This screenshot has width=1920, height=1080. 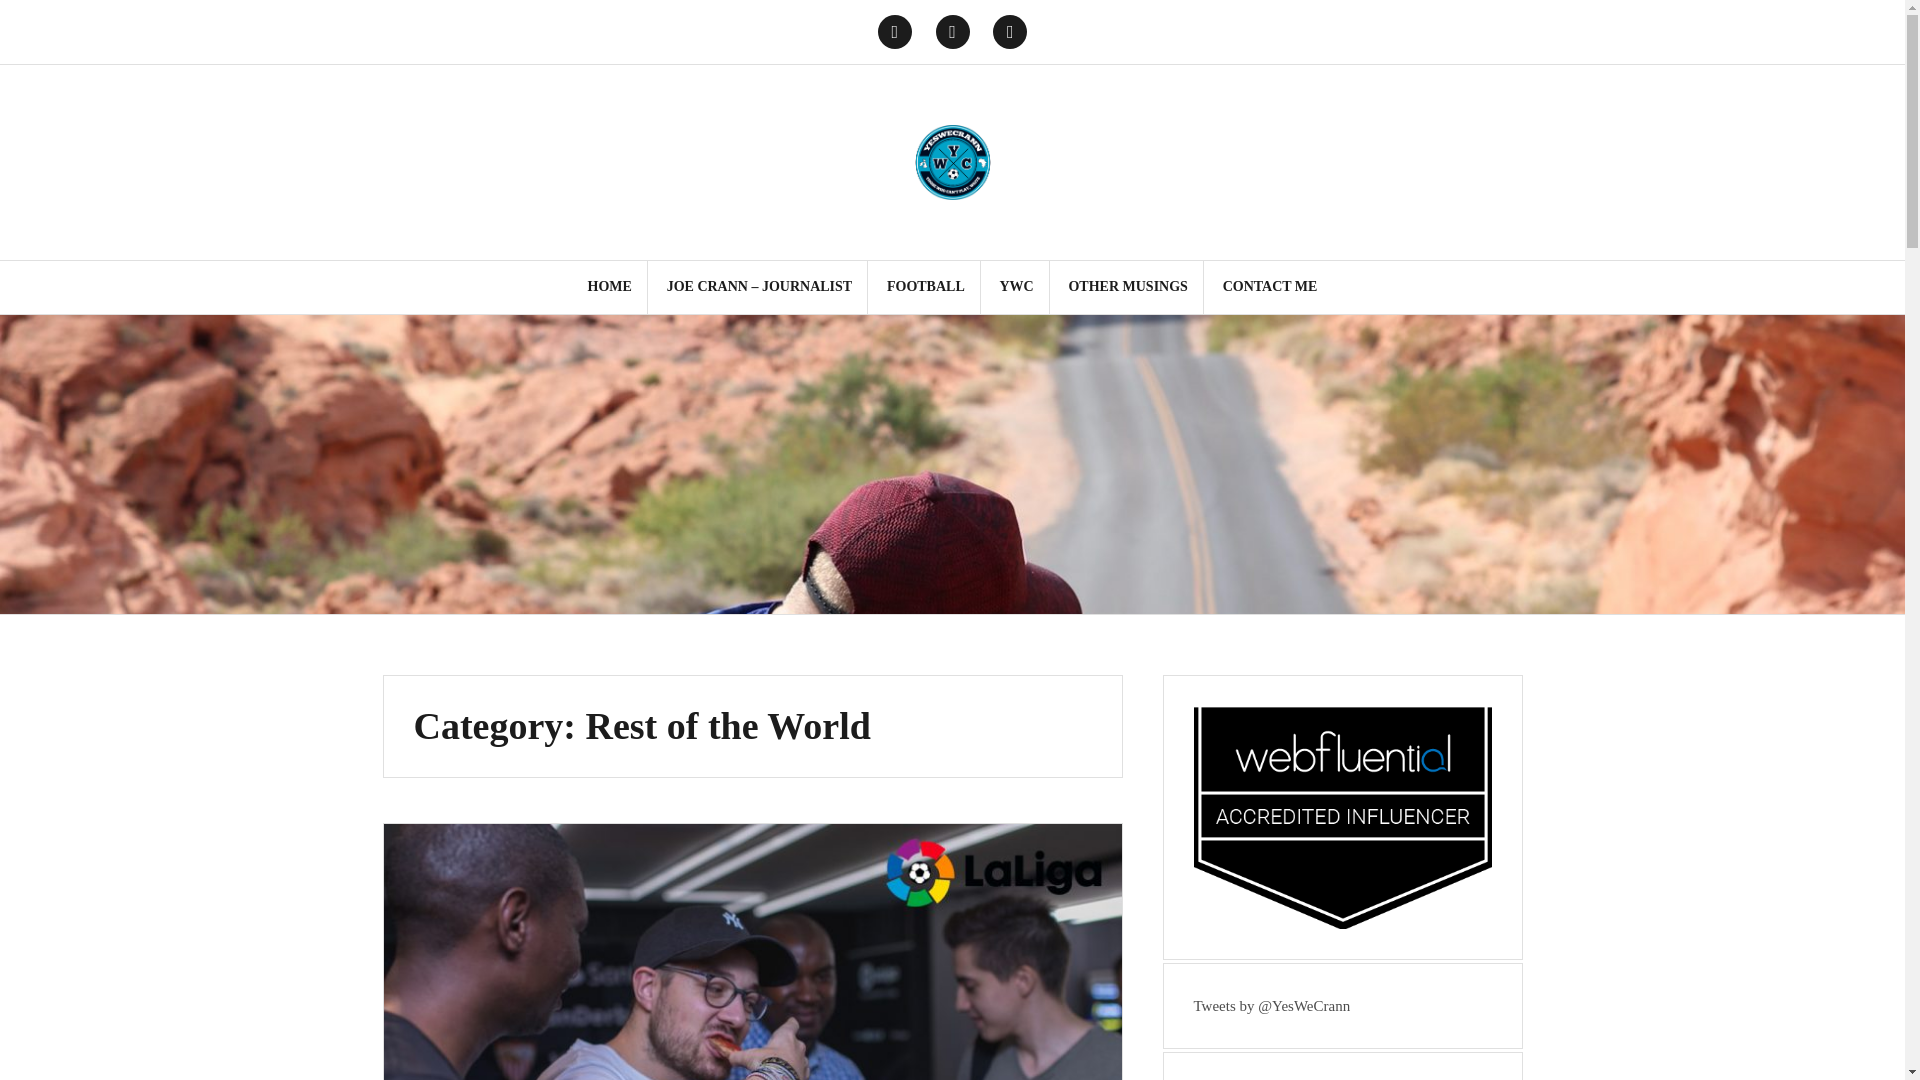 What do you see at coordinates (952, 160) in the screenshot?
I see `YesWeCrann` at bounding box center [952, 160].